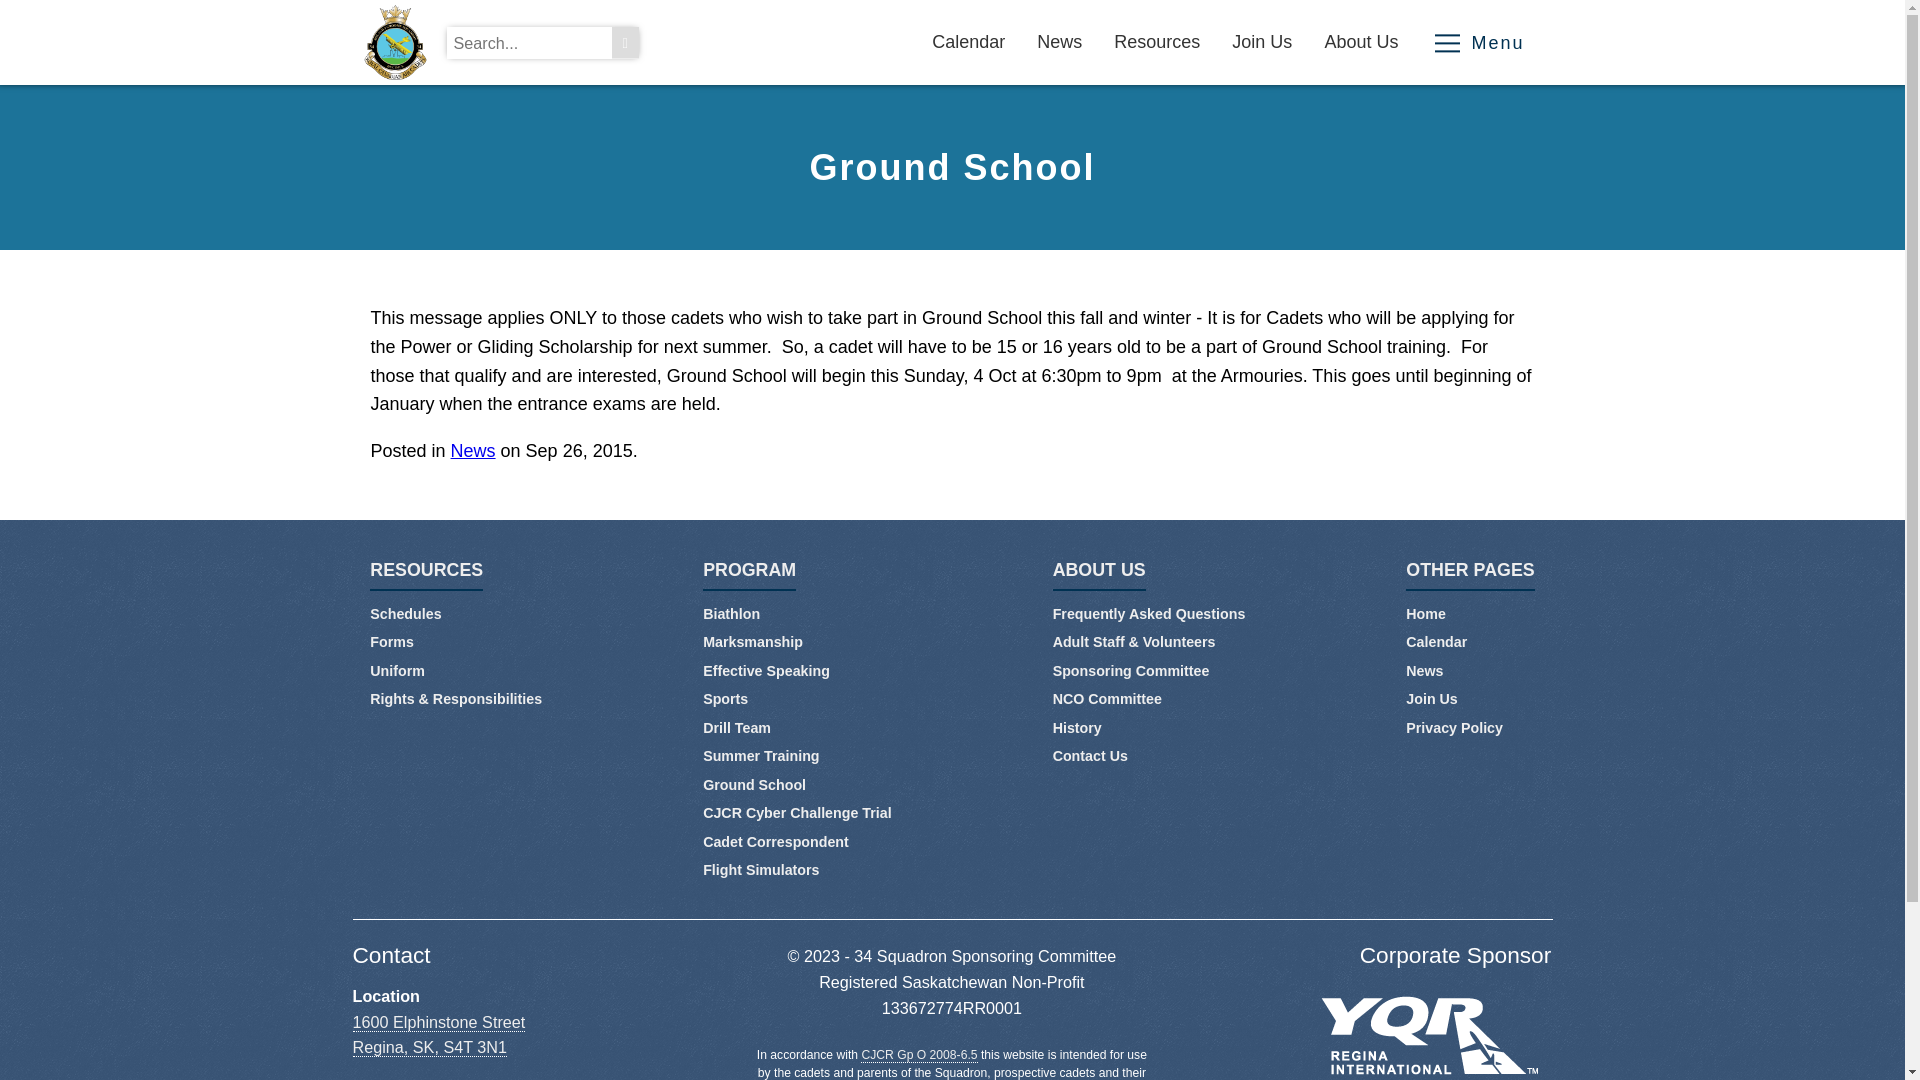 The width and height of the screenshot is (1920, 1080). Describe the element at coordinates (474, 451) in the screenshot. I see `News` at that location.